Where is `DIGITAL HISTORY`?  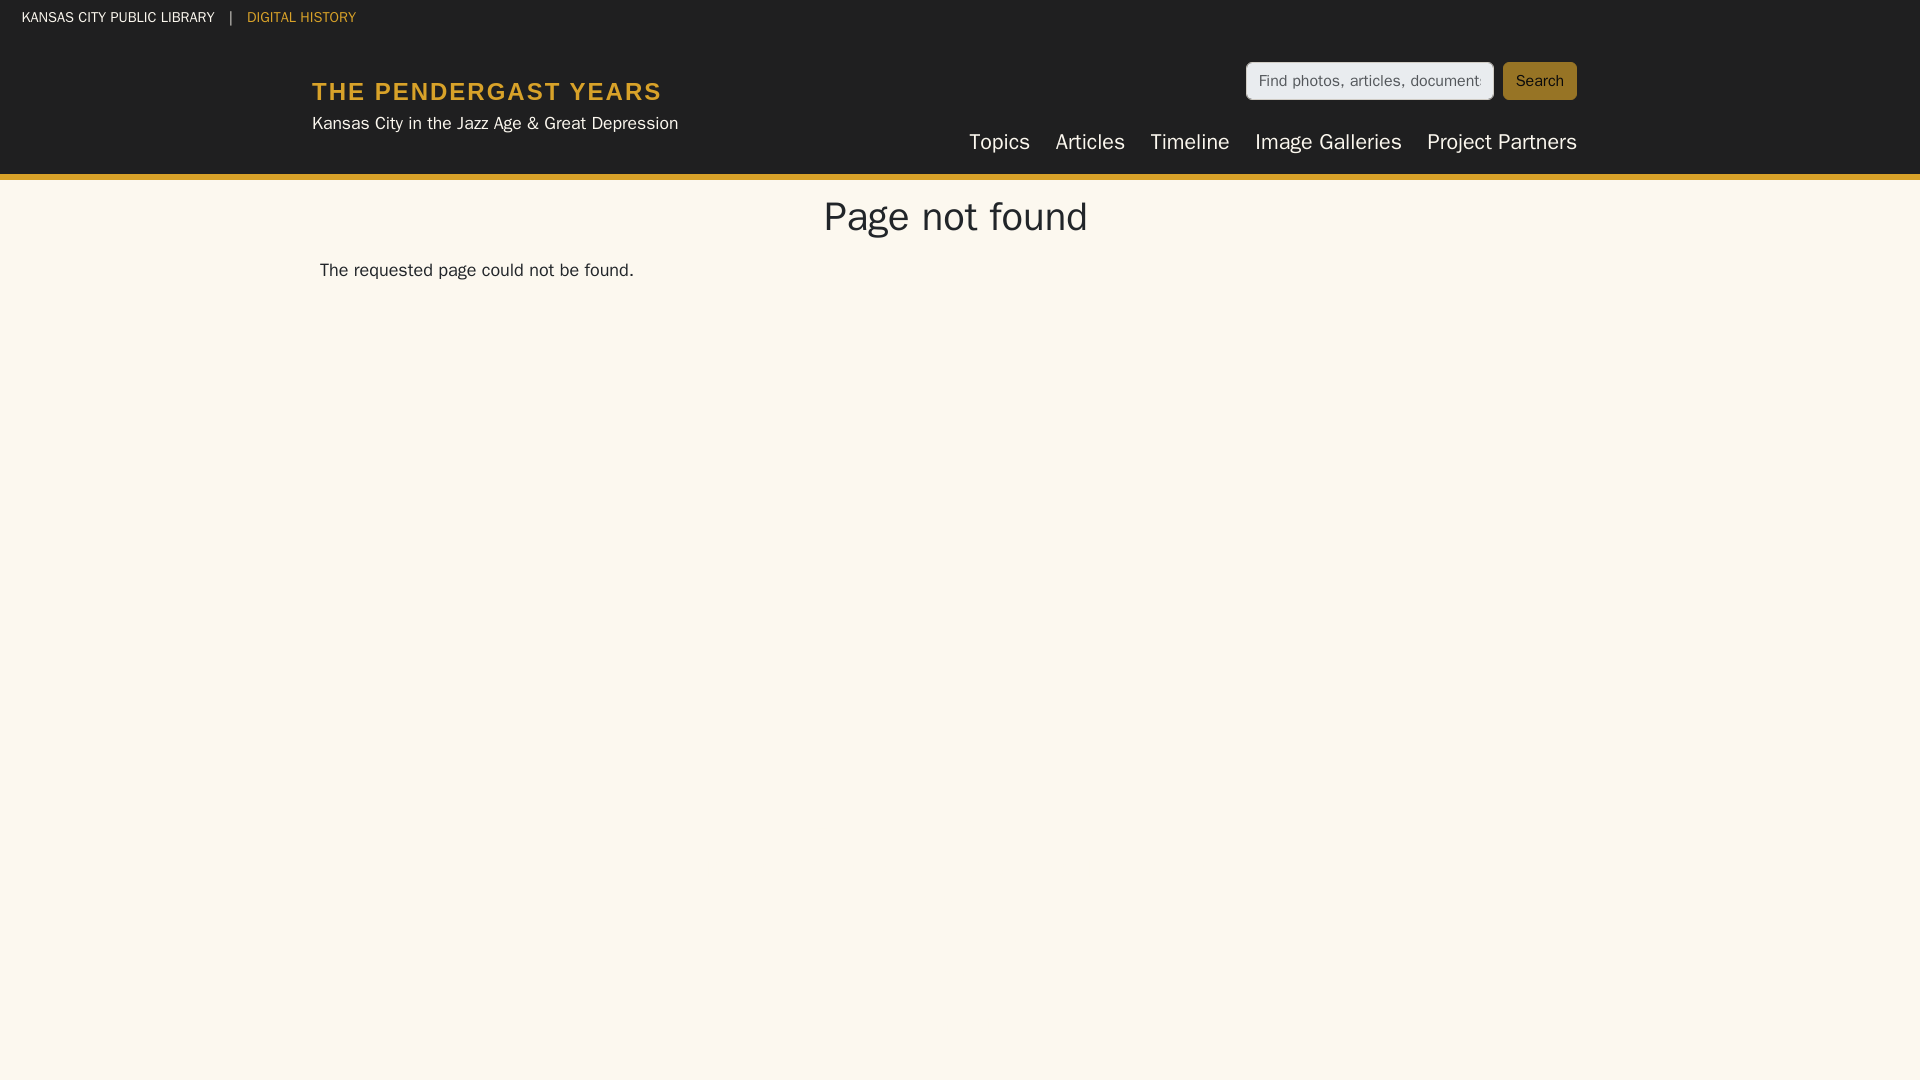 DIGITAL HISTORY is located at coordinates (301, 16).